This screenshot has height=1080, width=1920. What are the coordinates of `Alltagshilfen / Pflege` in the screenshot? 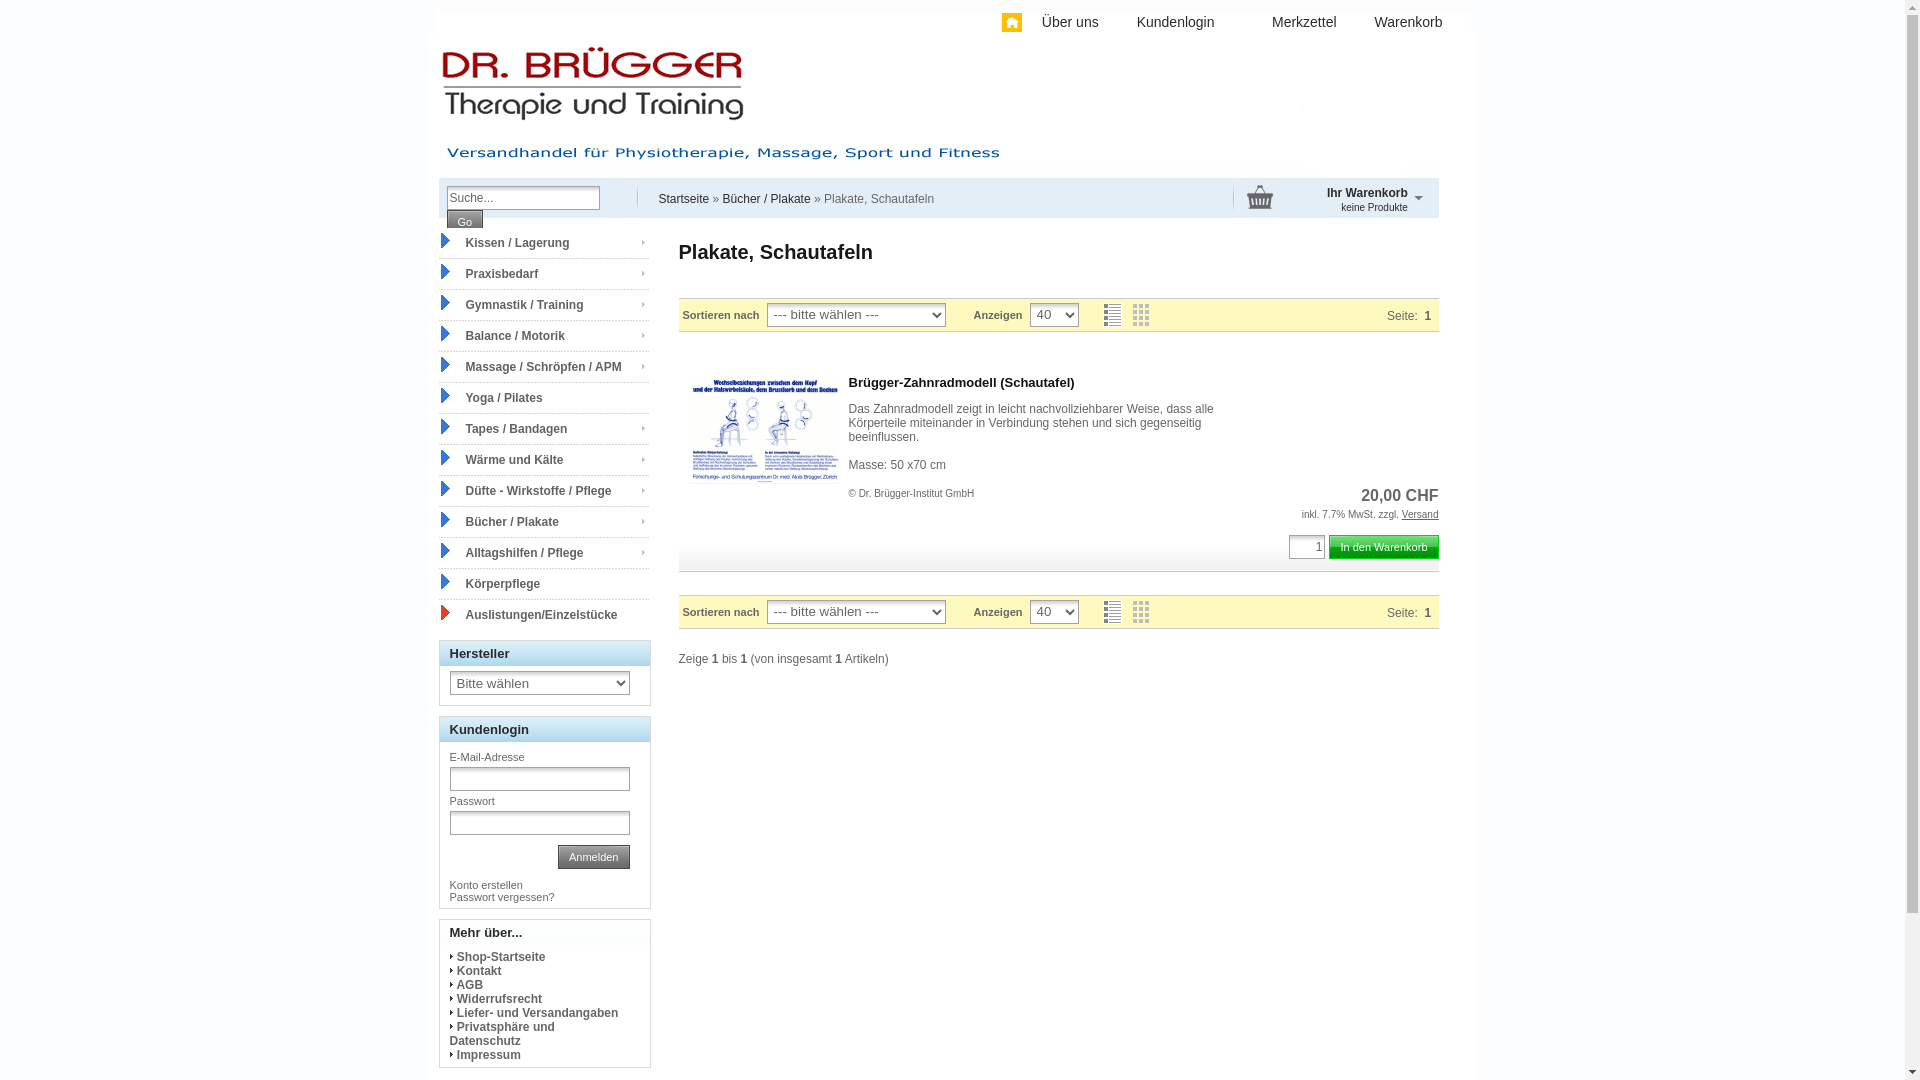 It's located at (543, 553).